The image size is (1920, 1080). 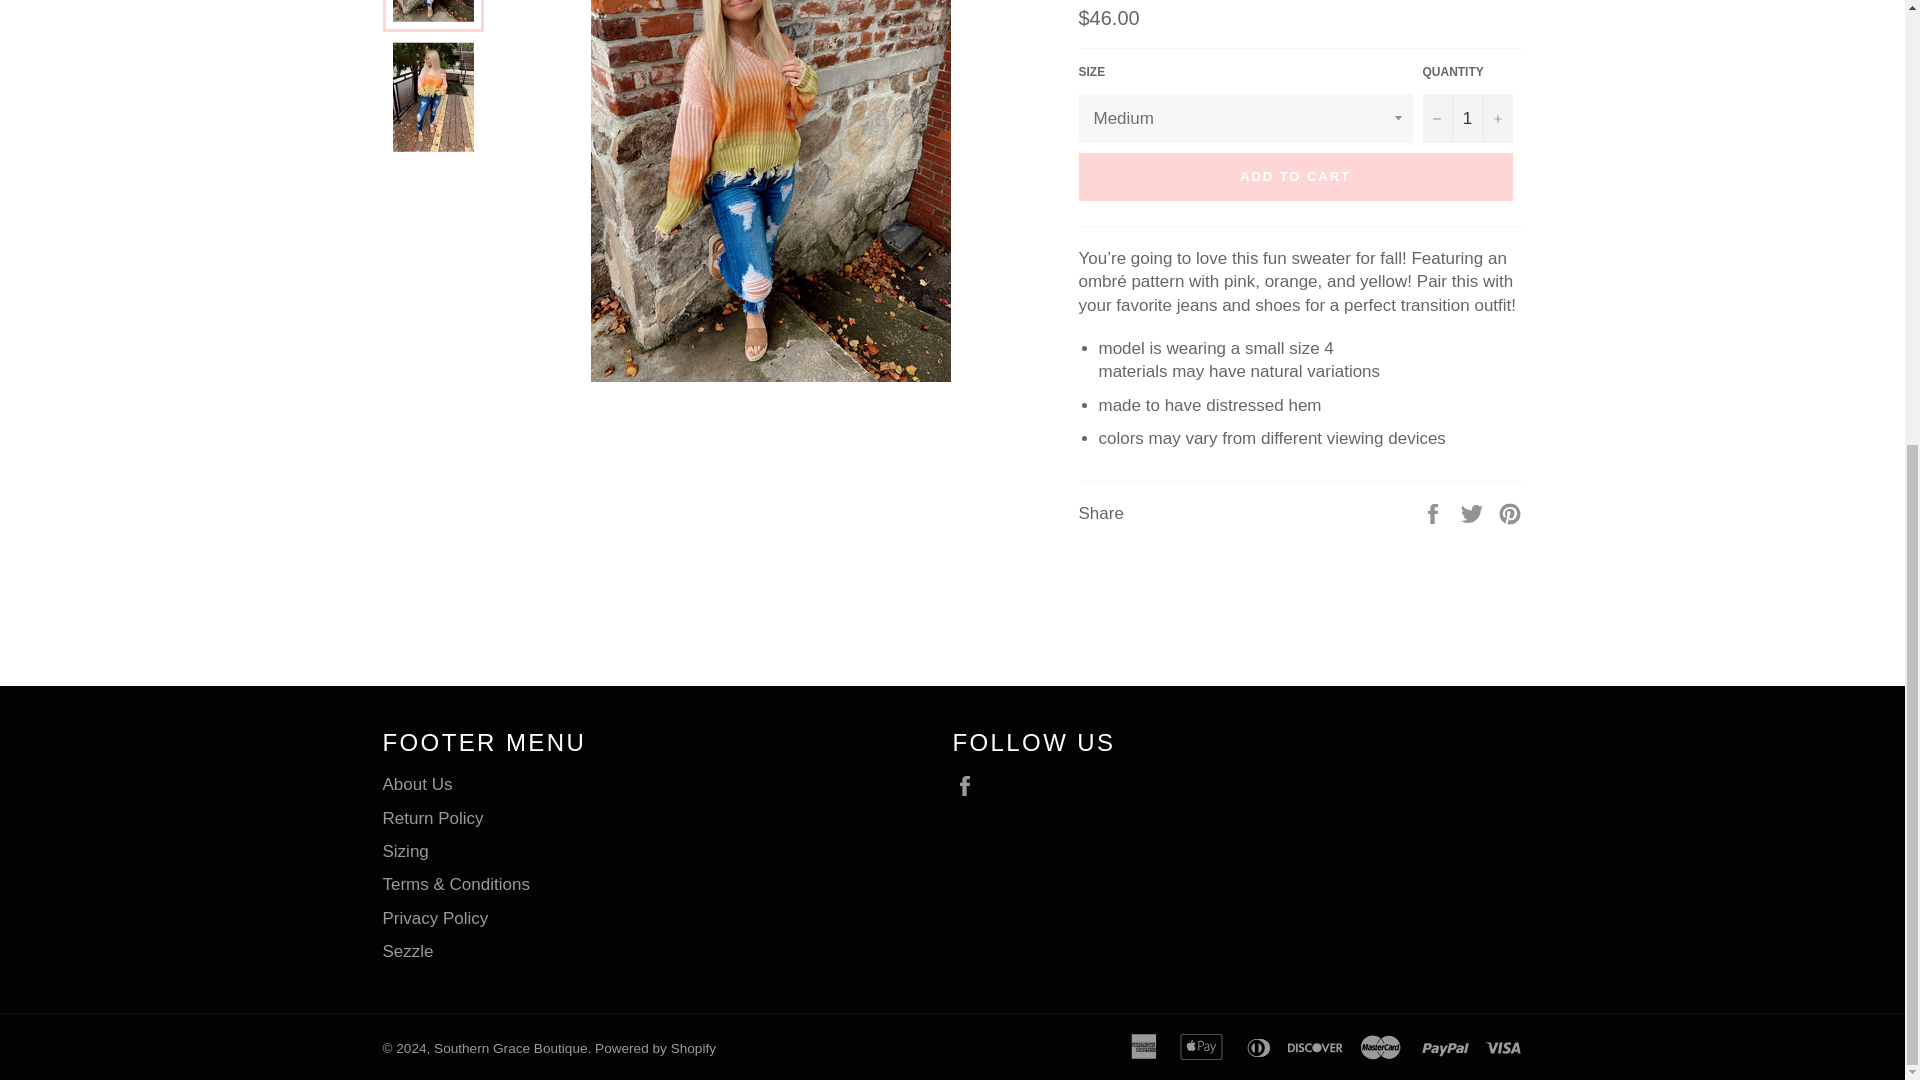 I want to click on 1, so click(x=1467, y=118).